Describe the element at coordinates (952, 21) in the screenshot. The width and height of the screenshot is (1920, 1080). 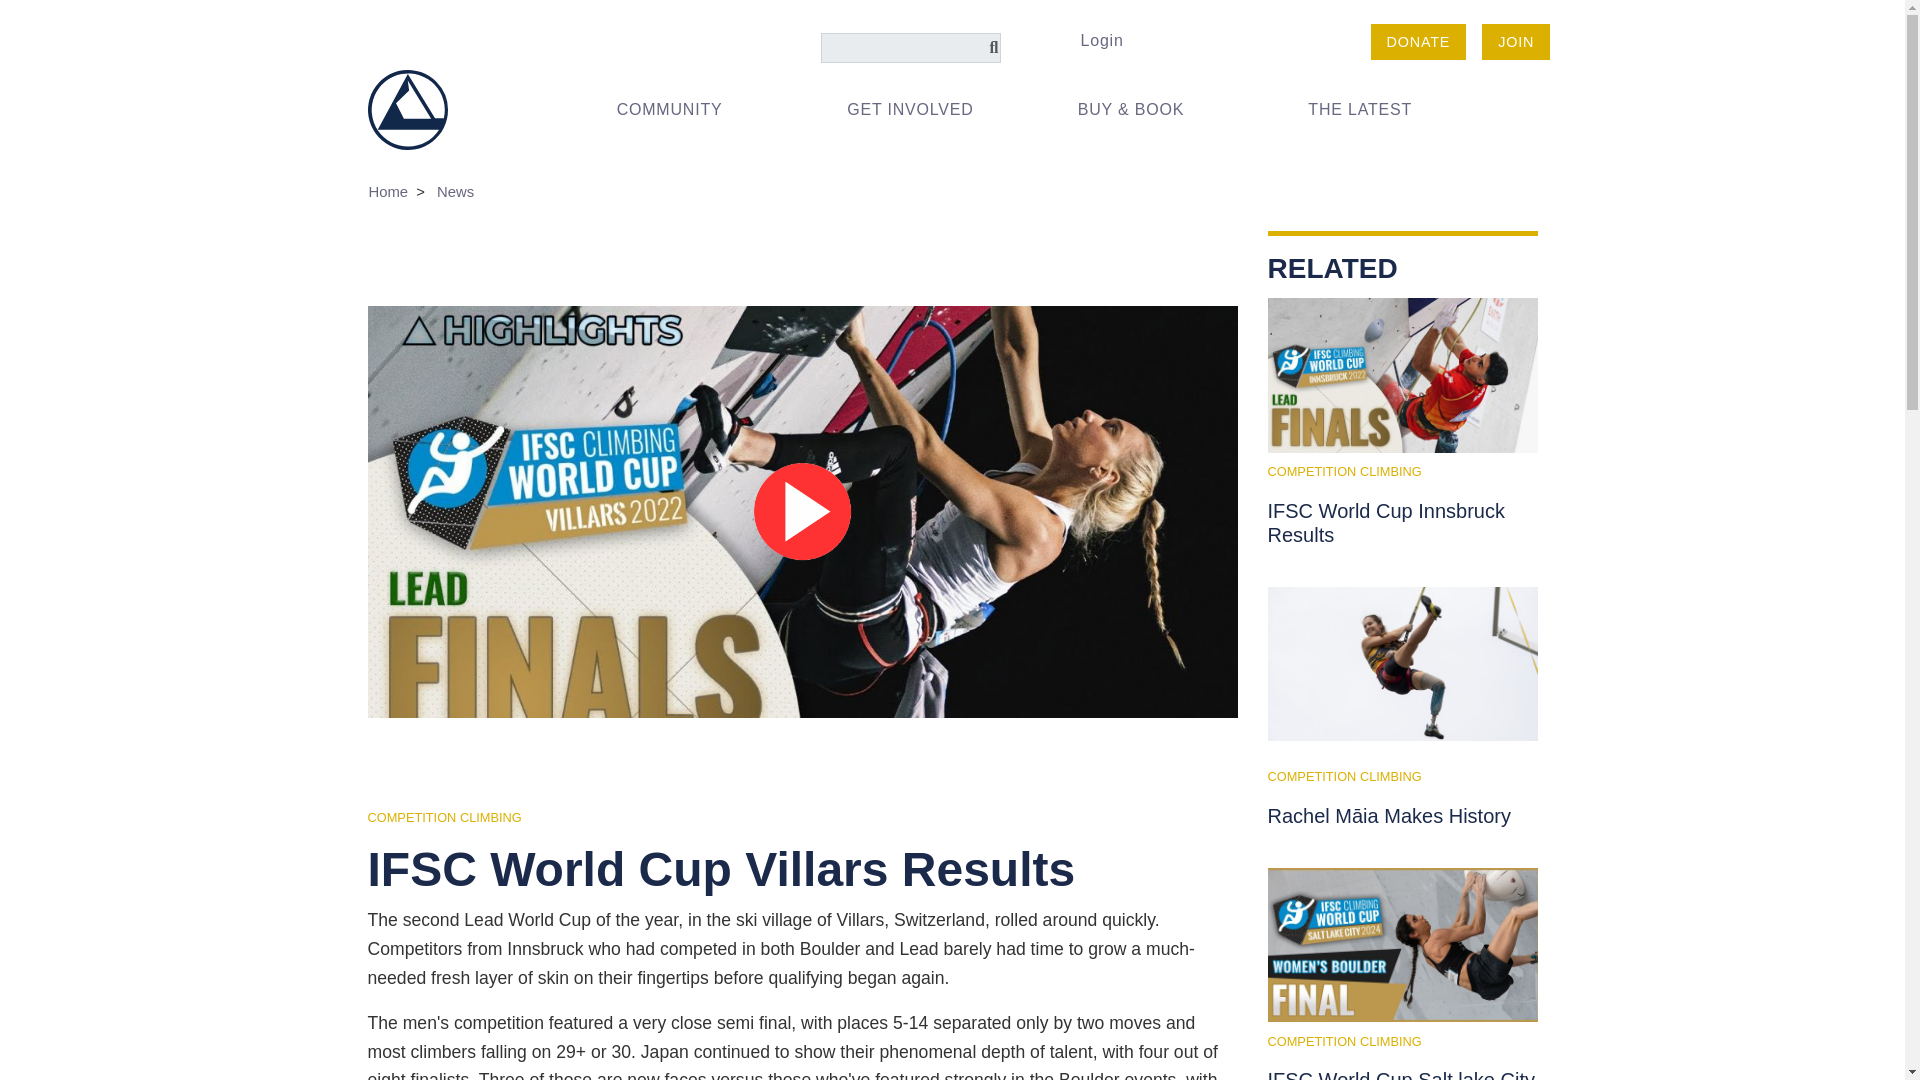
I see `Skip to main content` at that location.